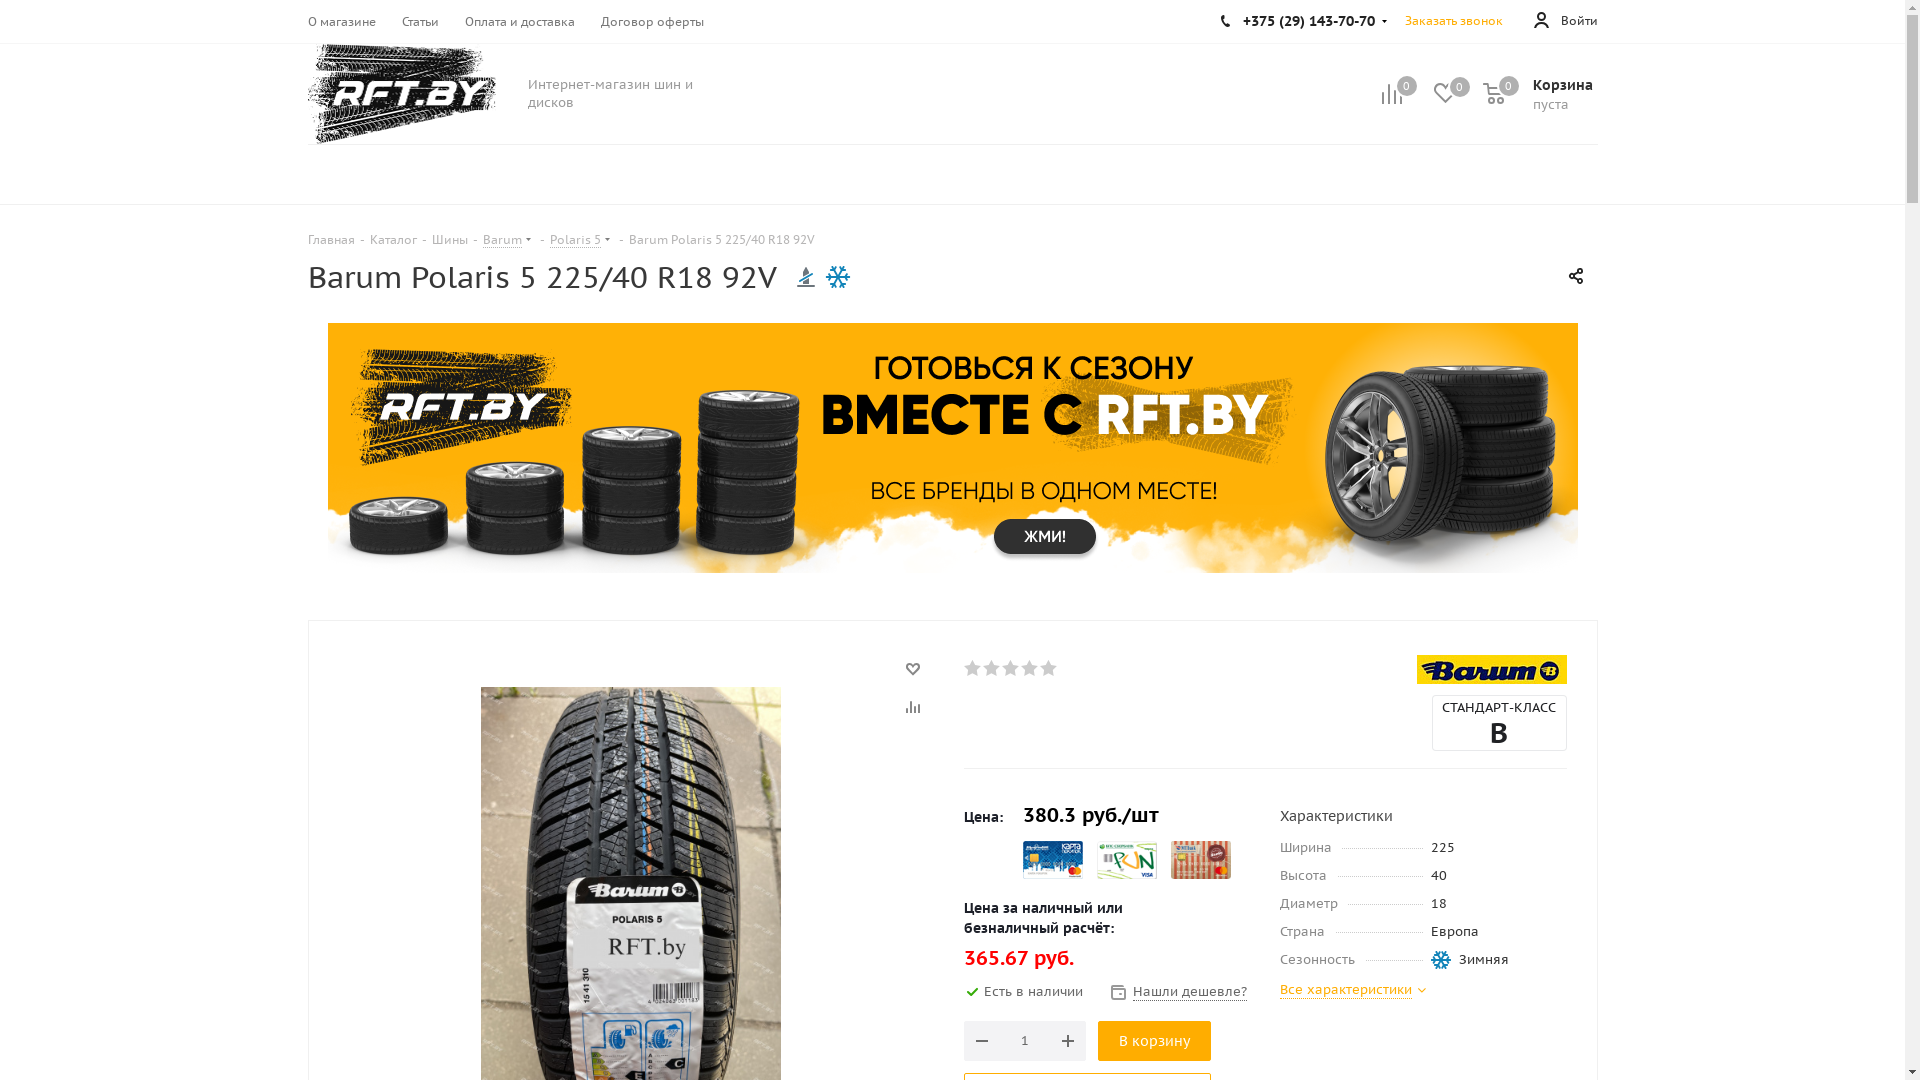 This screenshot has height=1080, width=1920. What do you see at coordinates (502, 239) in the screenshot?
I see `Barum` at bounding box center [502, 239].